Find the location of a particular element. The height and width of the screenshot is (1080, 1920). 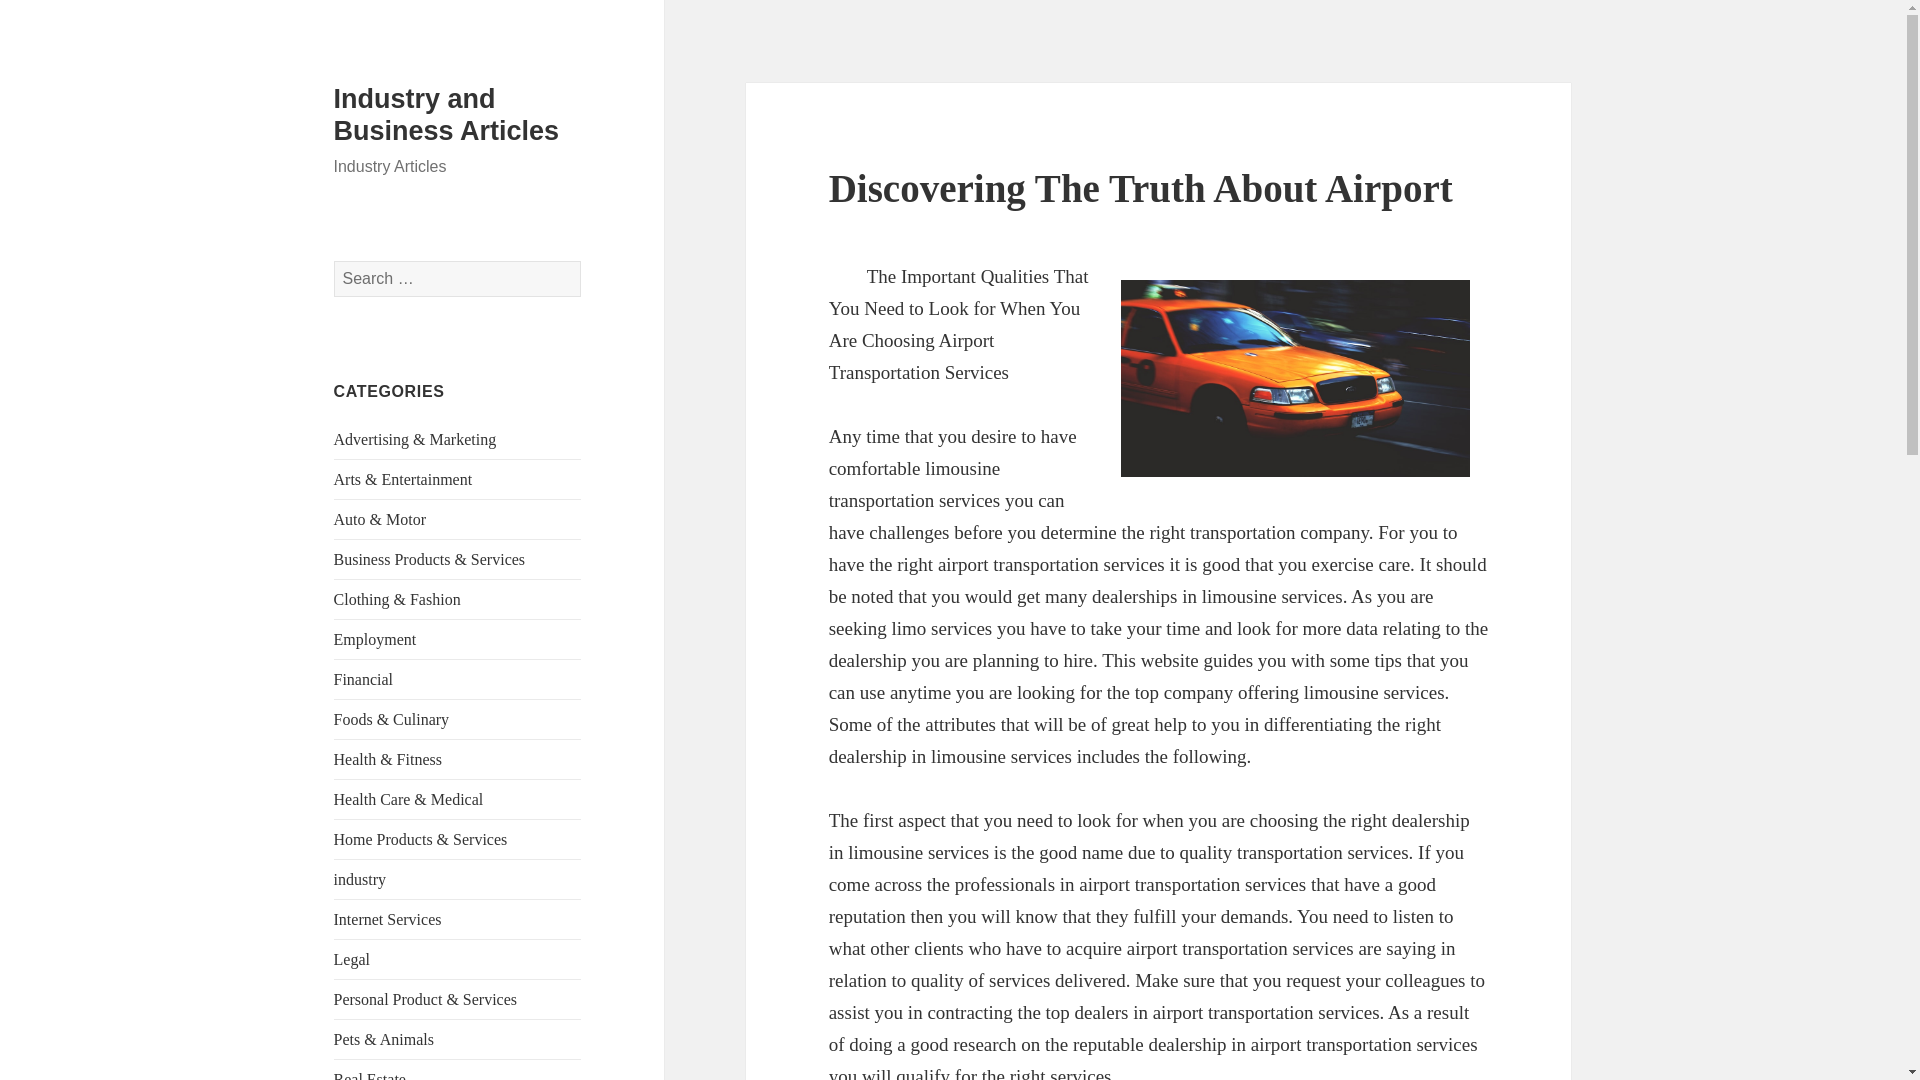

Industry and Business Articles is located at coordinates (447, 114).